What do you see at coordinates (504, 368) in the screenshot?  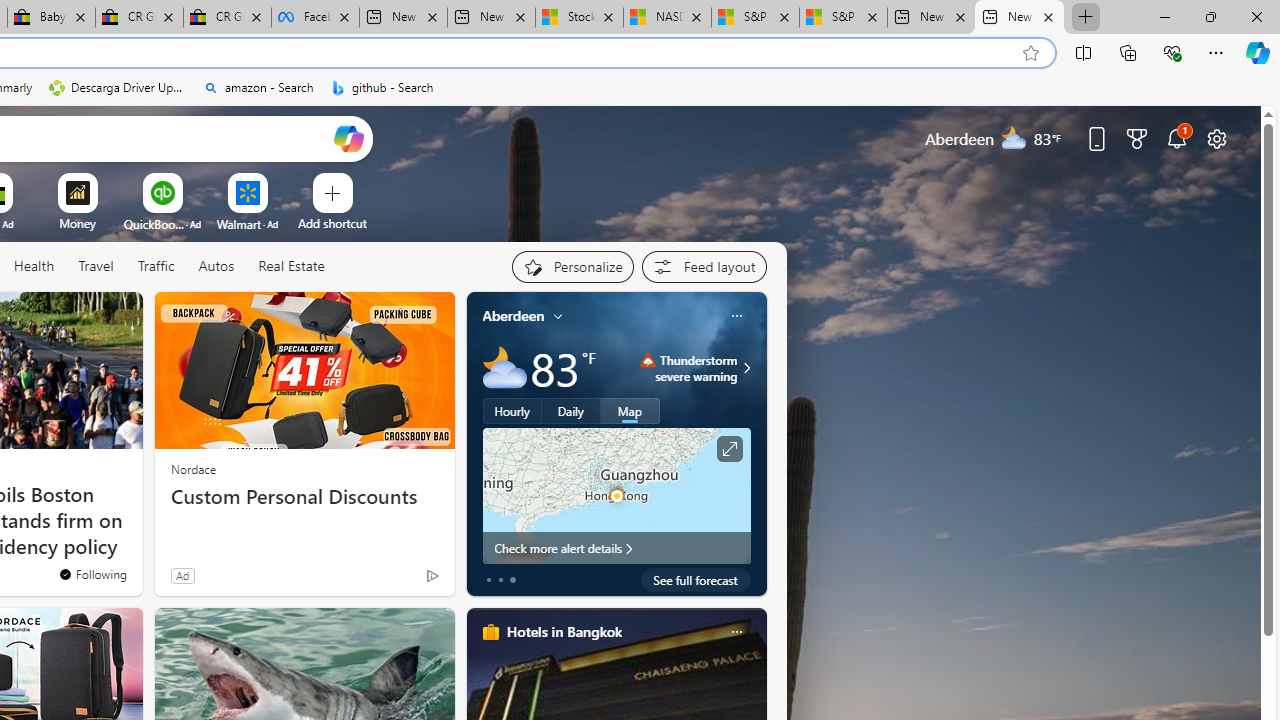 I see `Mostly cloudy` at bounding box center [504, 368].